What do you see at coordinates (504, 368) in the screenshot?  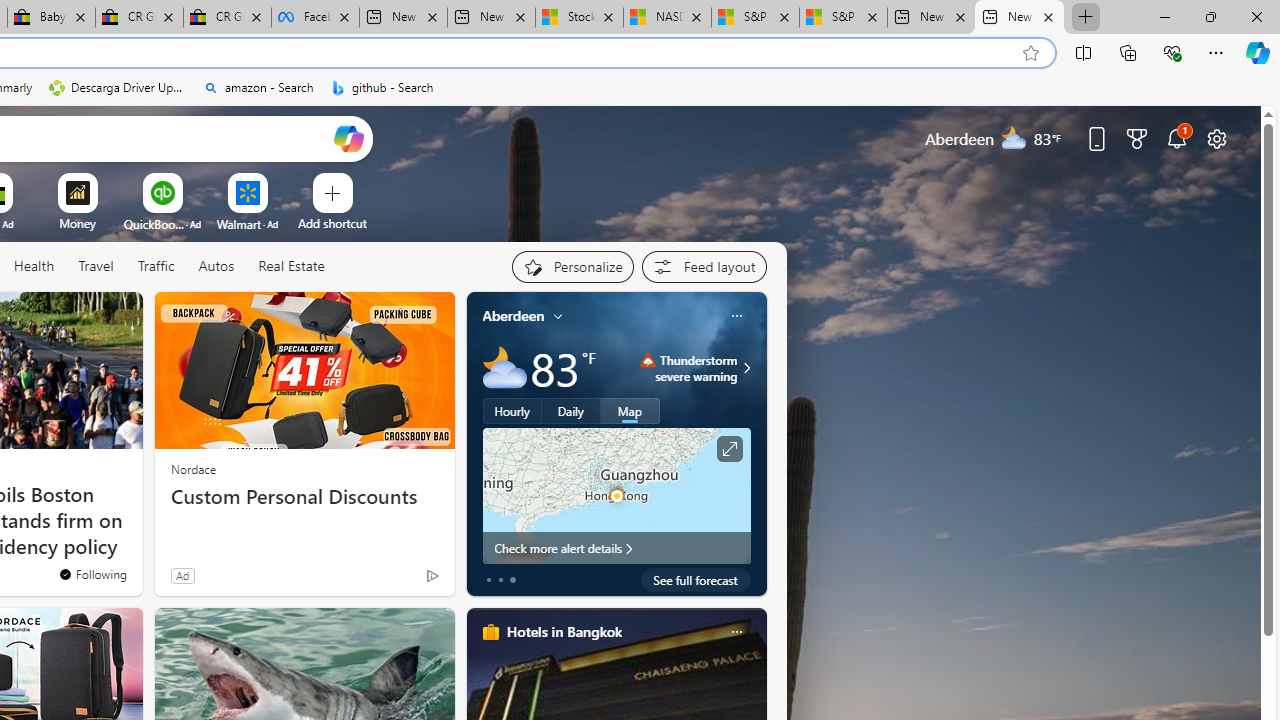 I see `Mostly cloudy` at bounding box center [504, 368].